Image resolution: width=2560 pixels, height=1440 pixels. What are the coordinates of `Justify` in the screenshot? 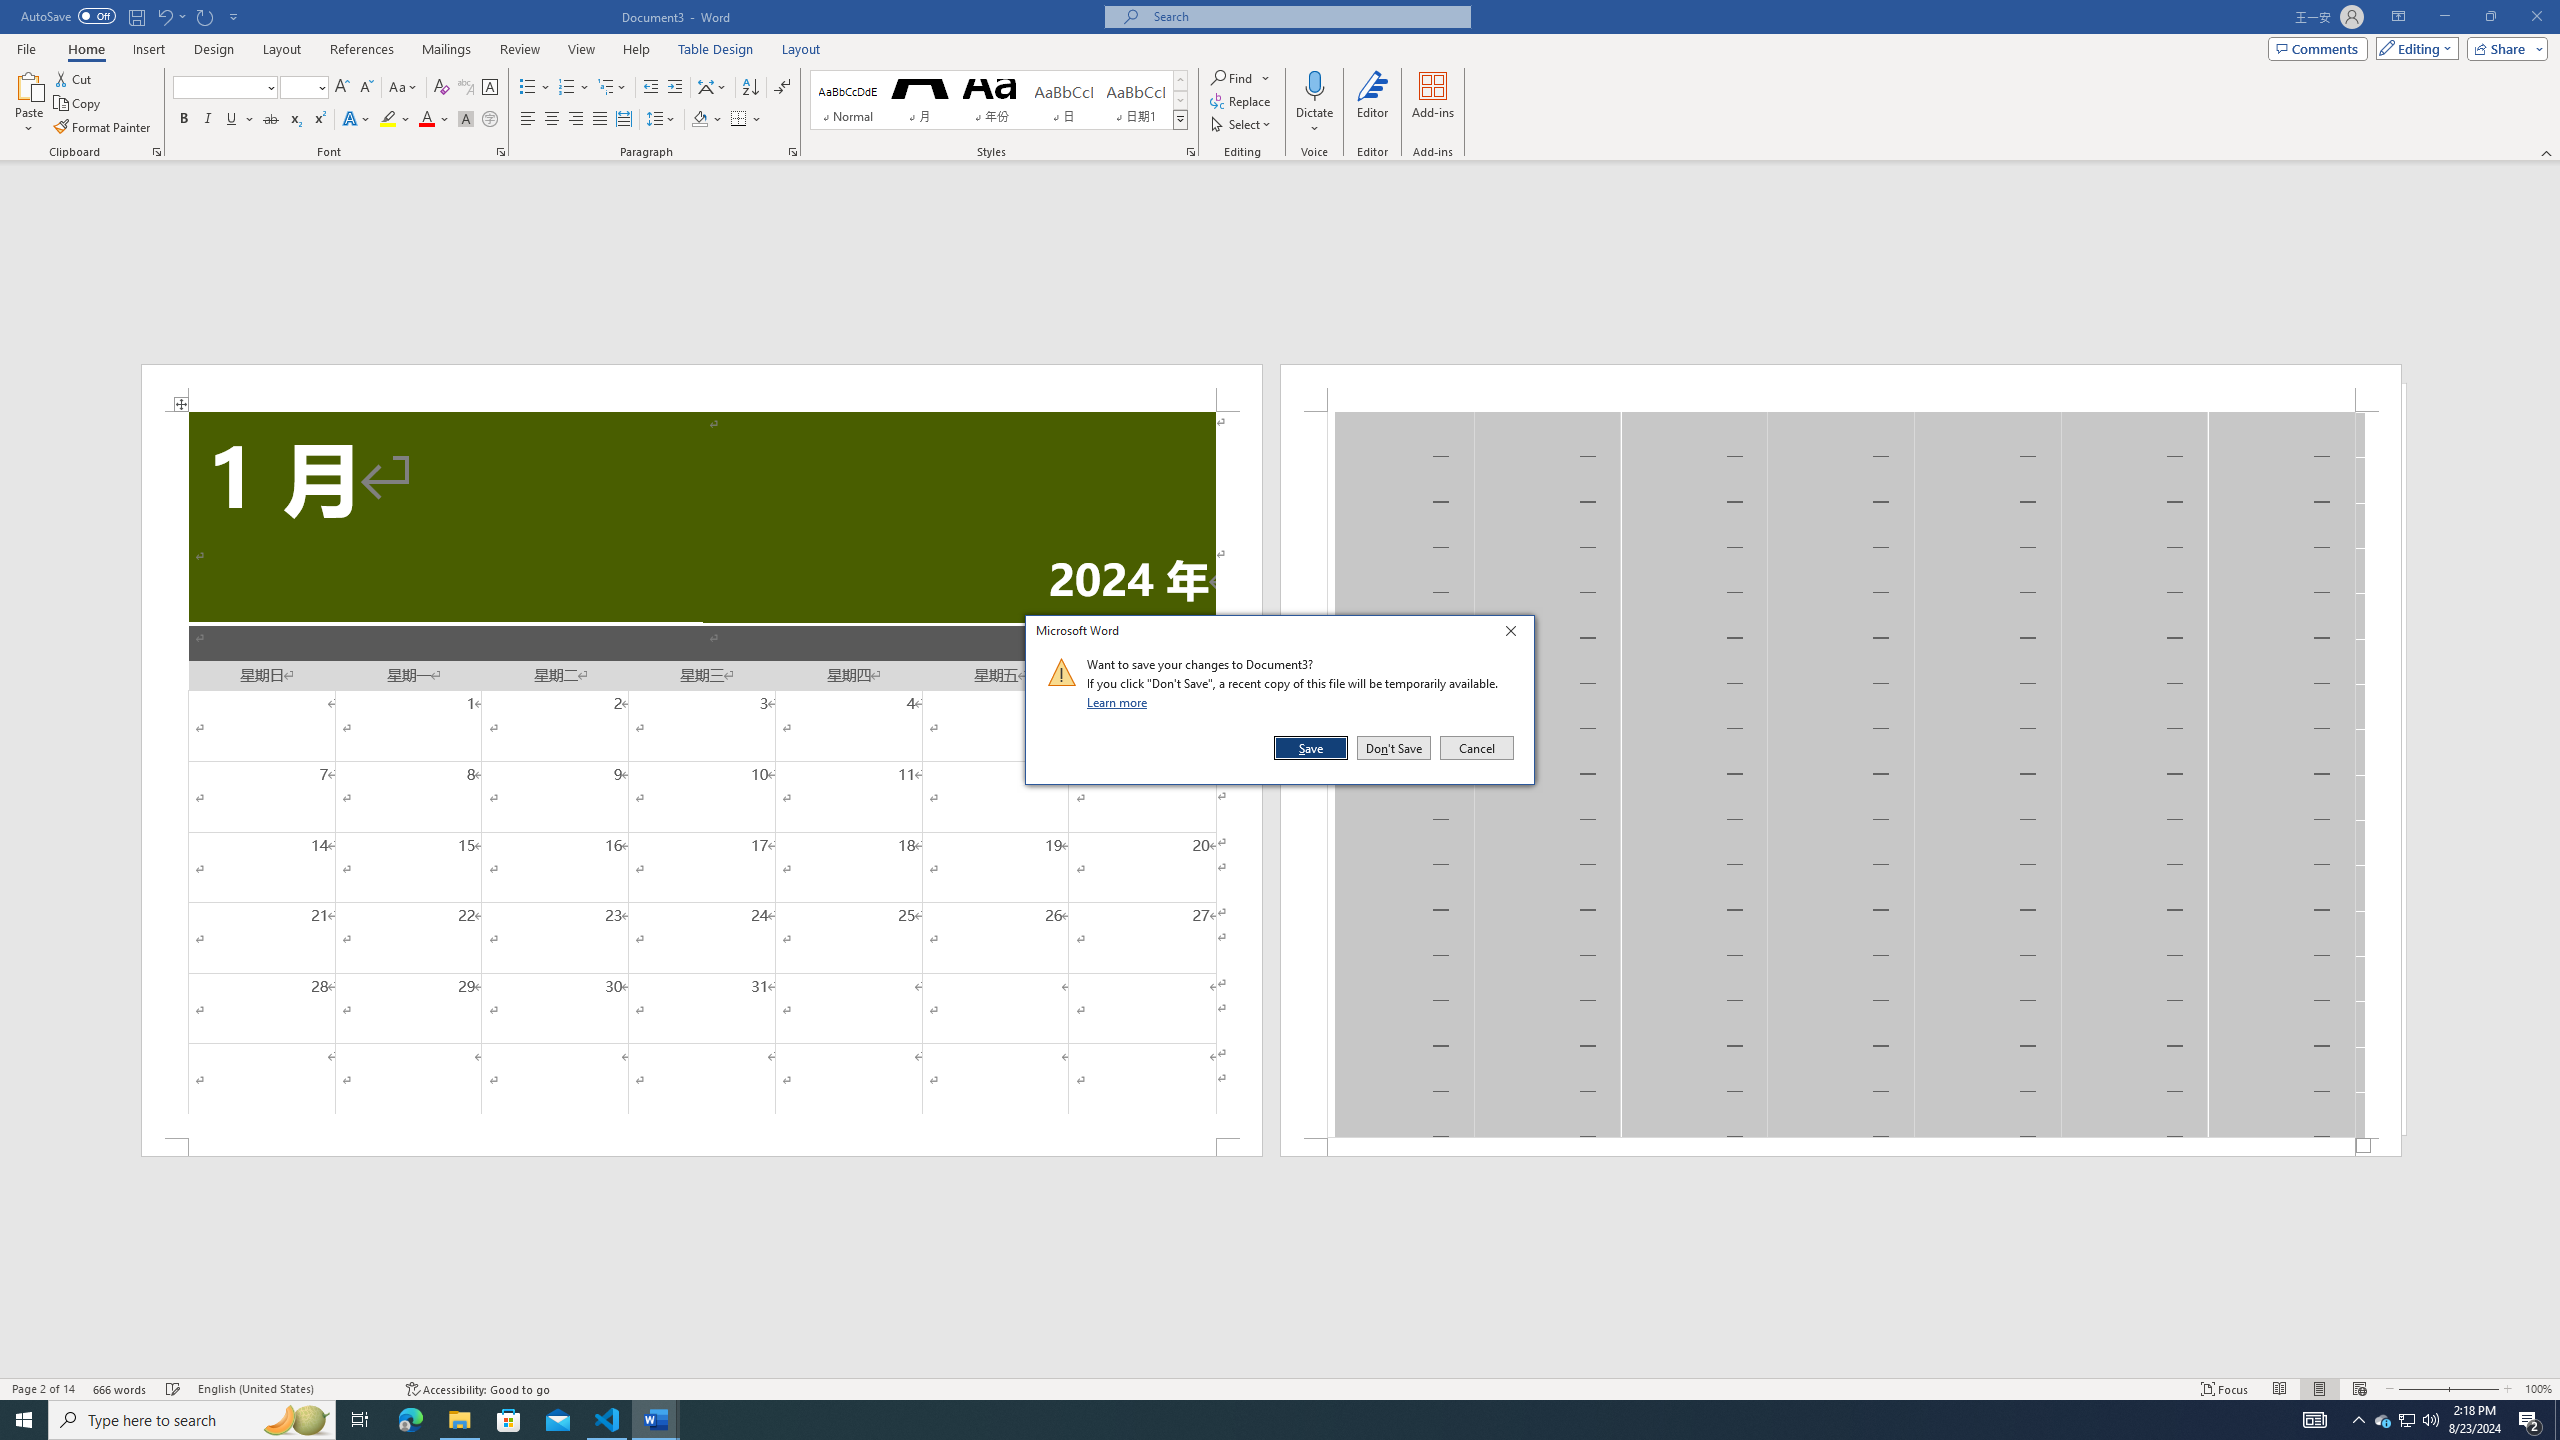 It's located at (600, 120).